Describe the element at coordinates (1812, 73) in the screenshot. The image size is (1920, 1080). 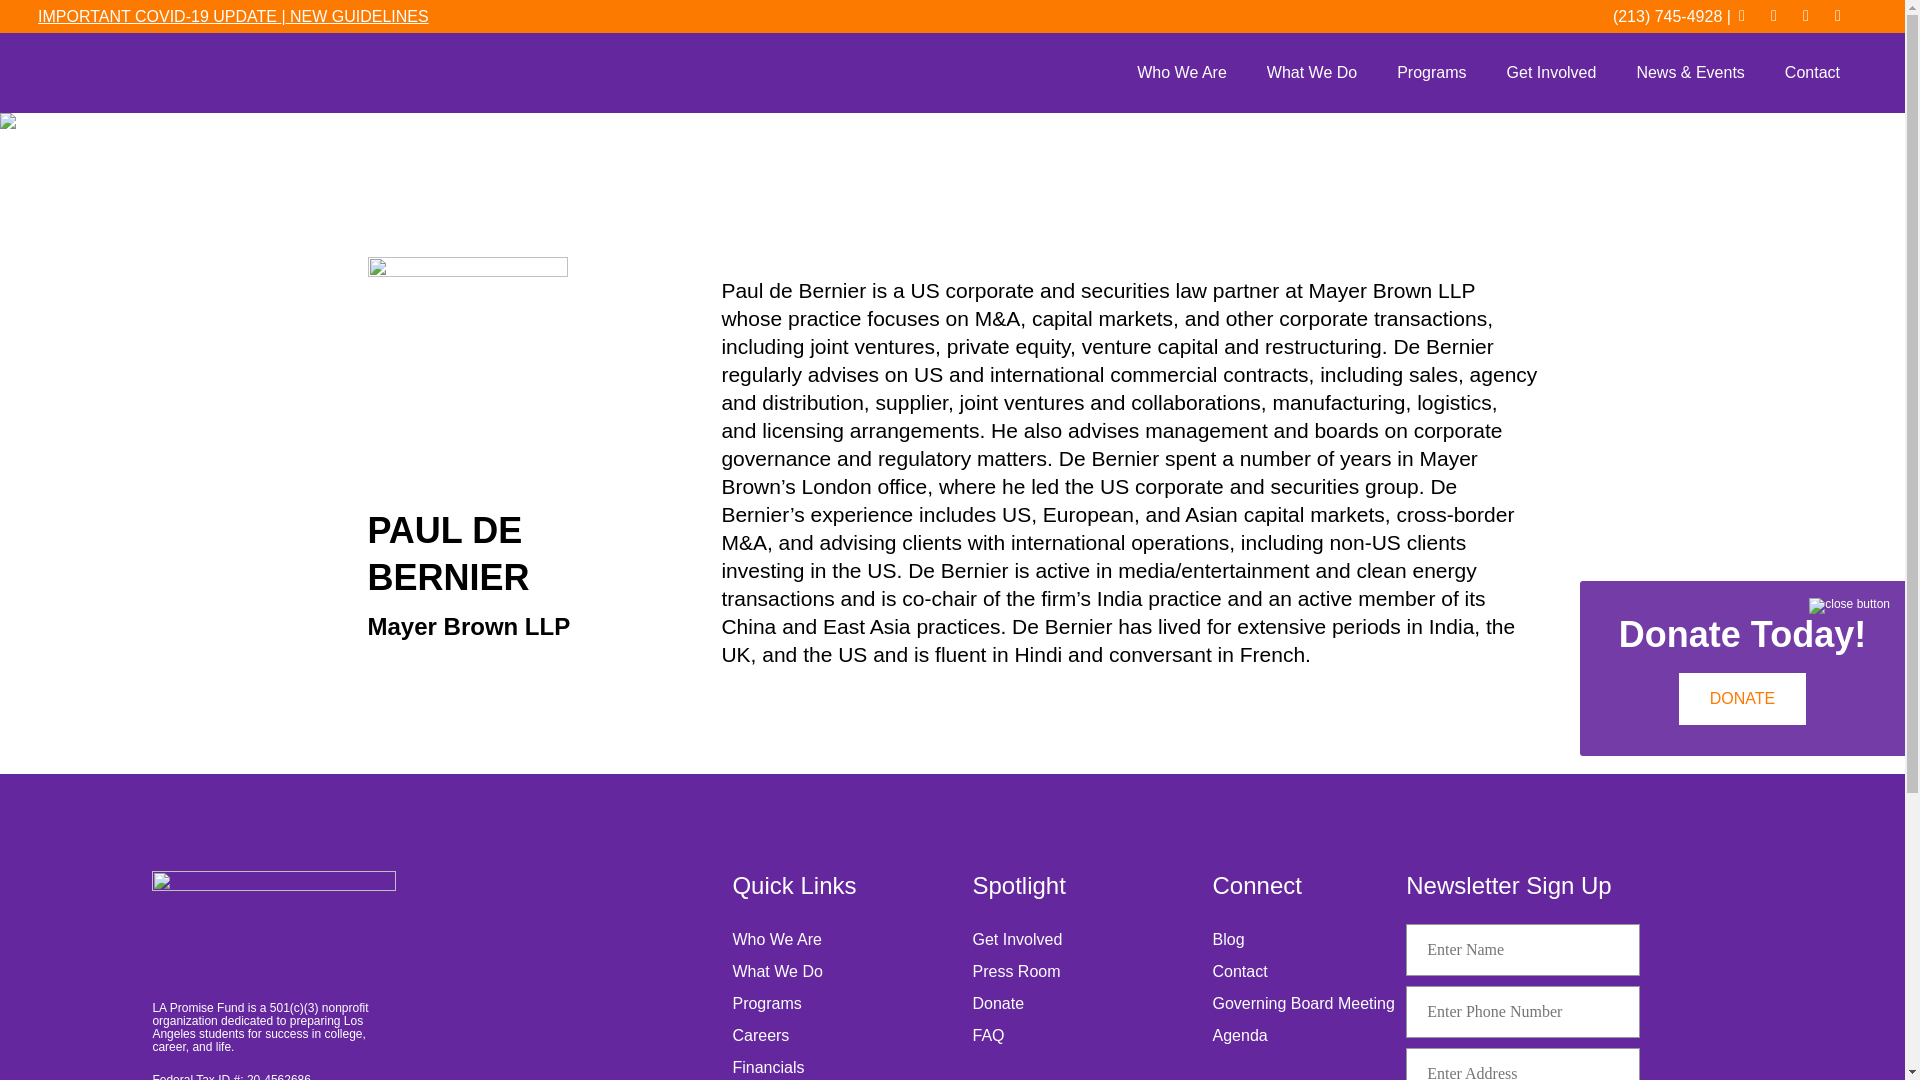
I see `Contact` at that location.